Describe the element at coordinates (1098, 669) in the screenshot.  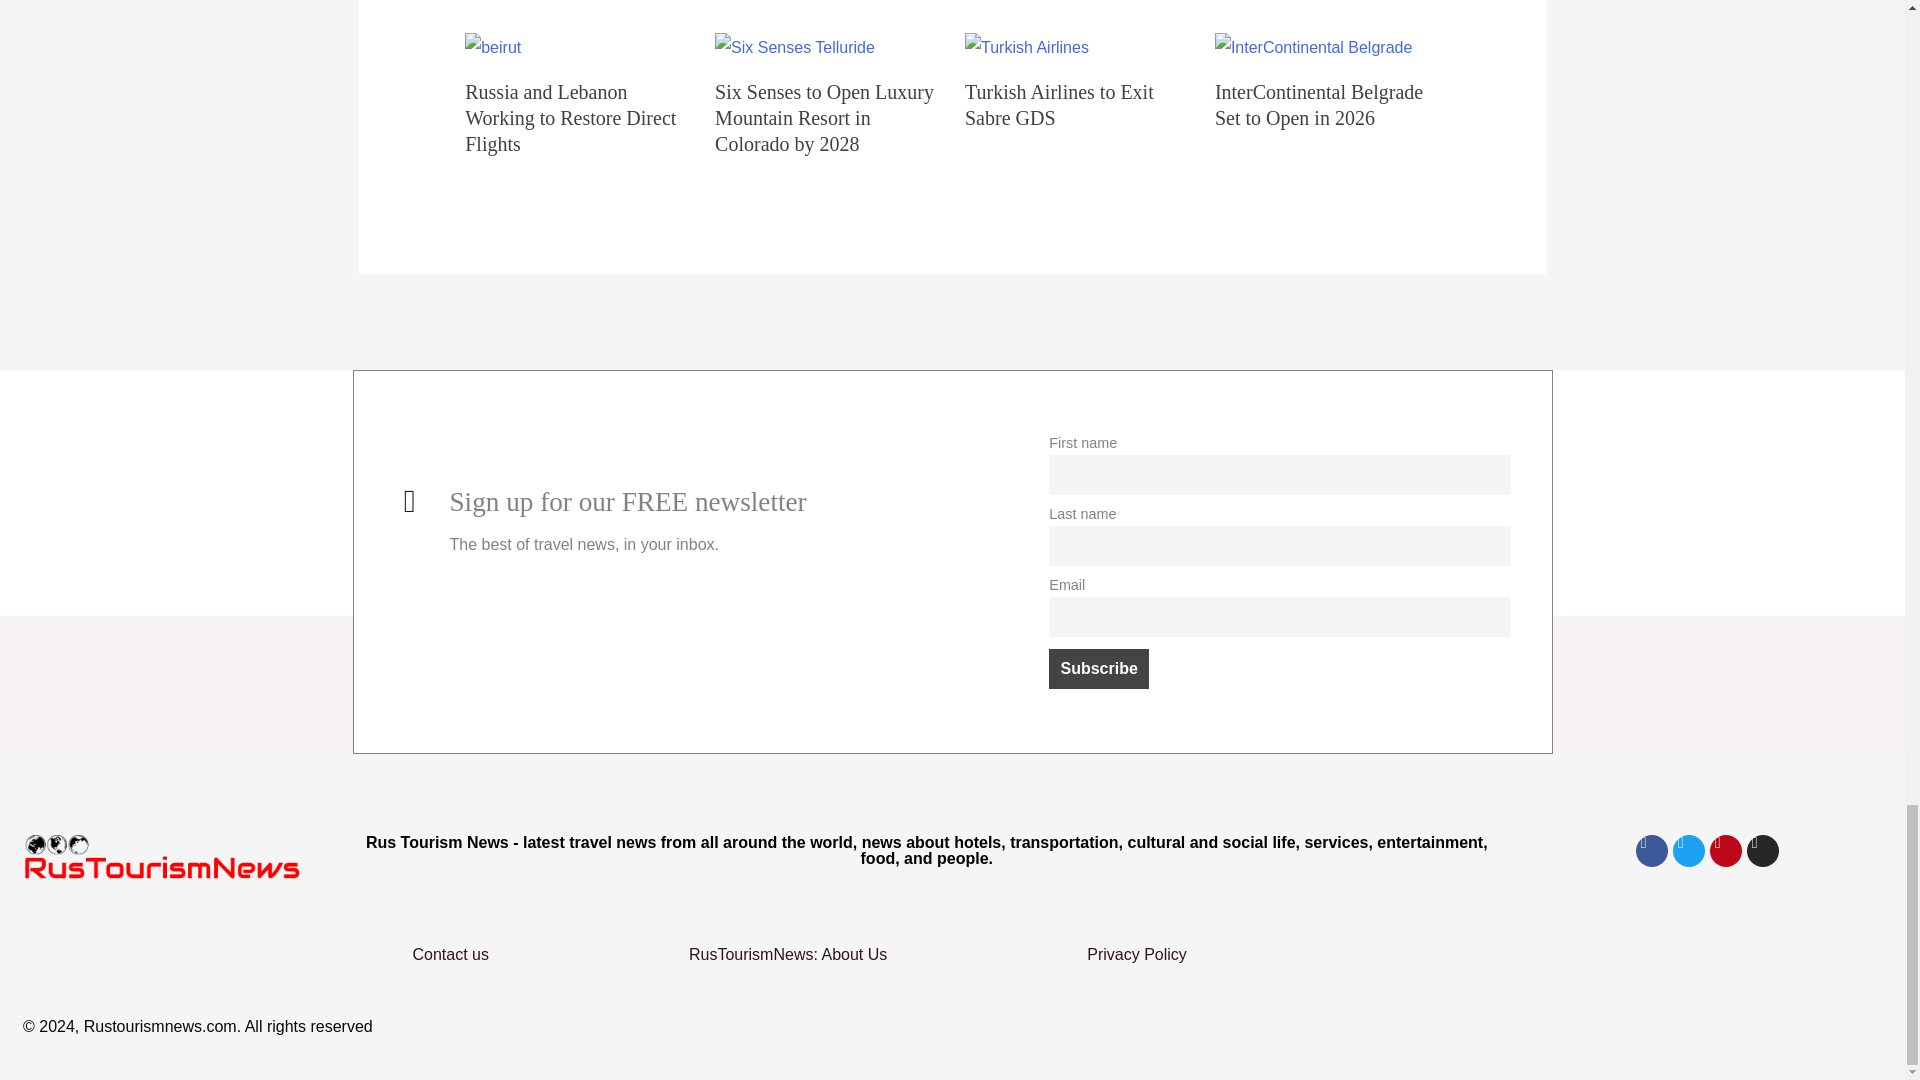
I see `Subscribe` at that location.